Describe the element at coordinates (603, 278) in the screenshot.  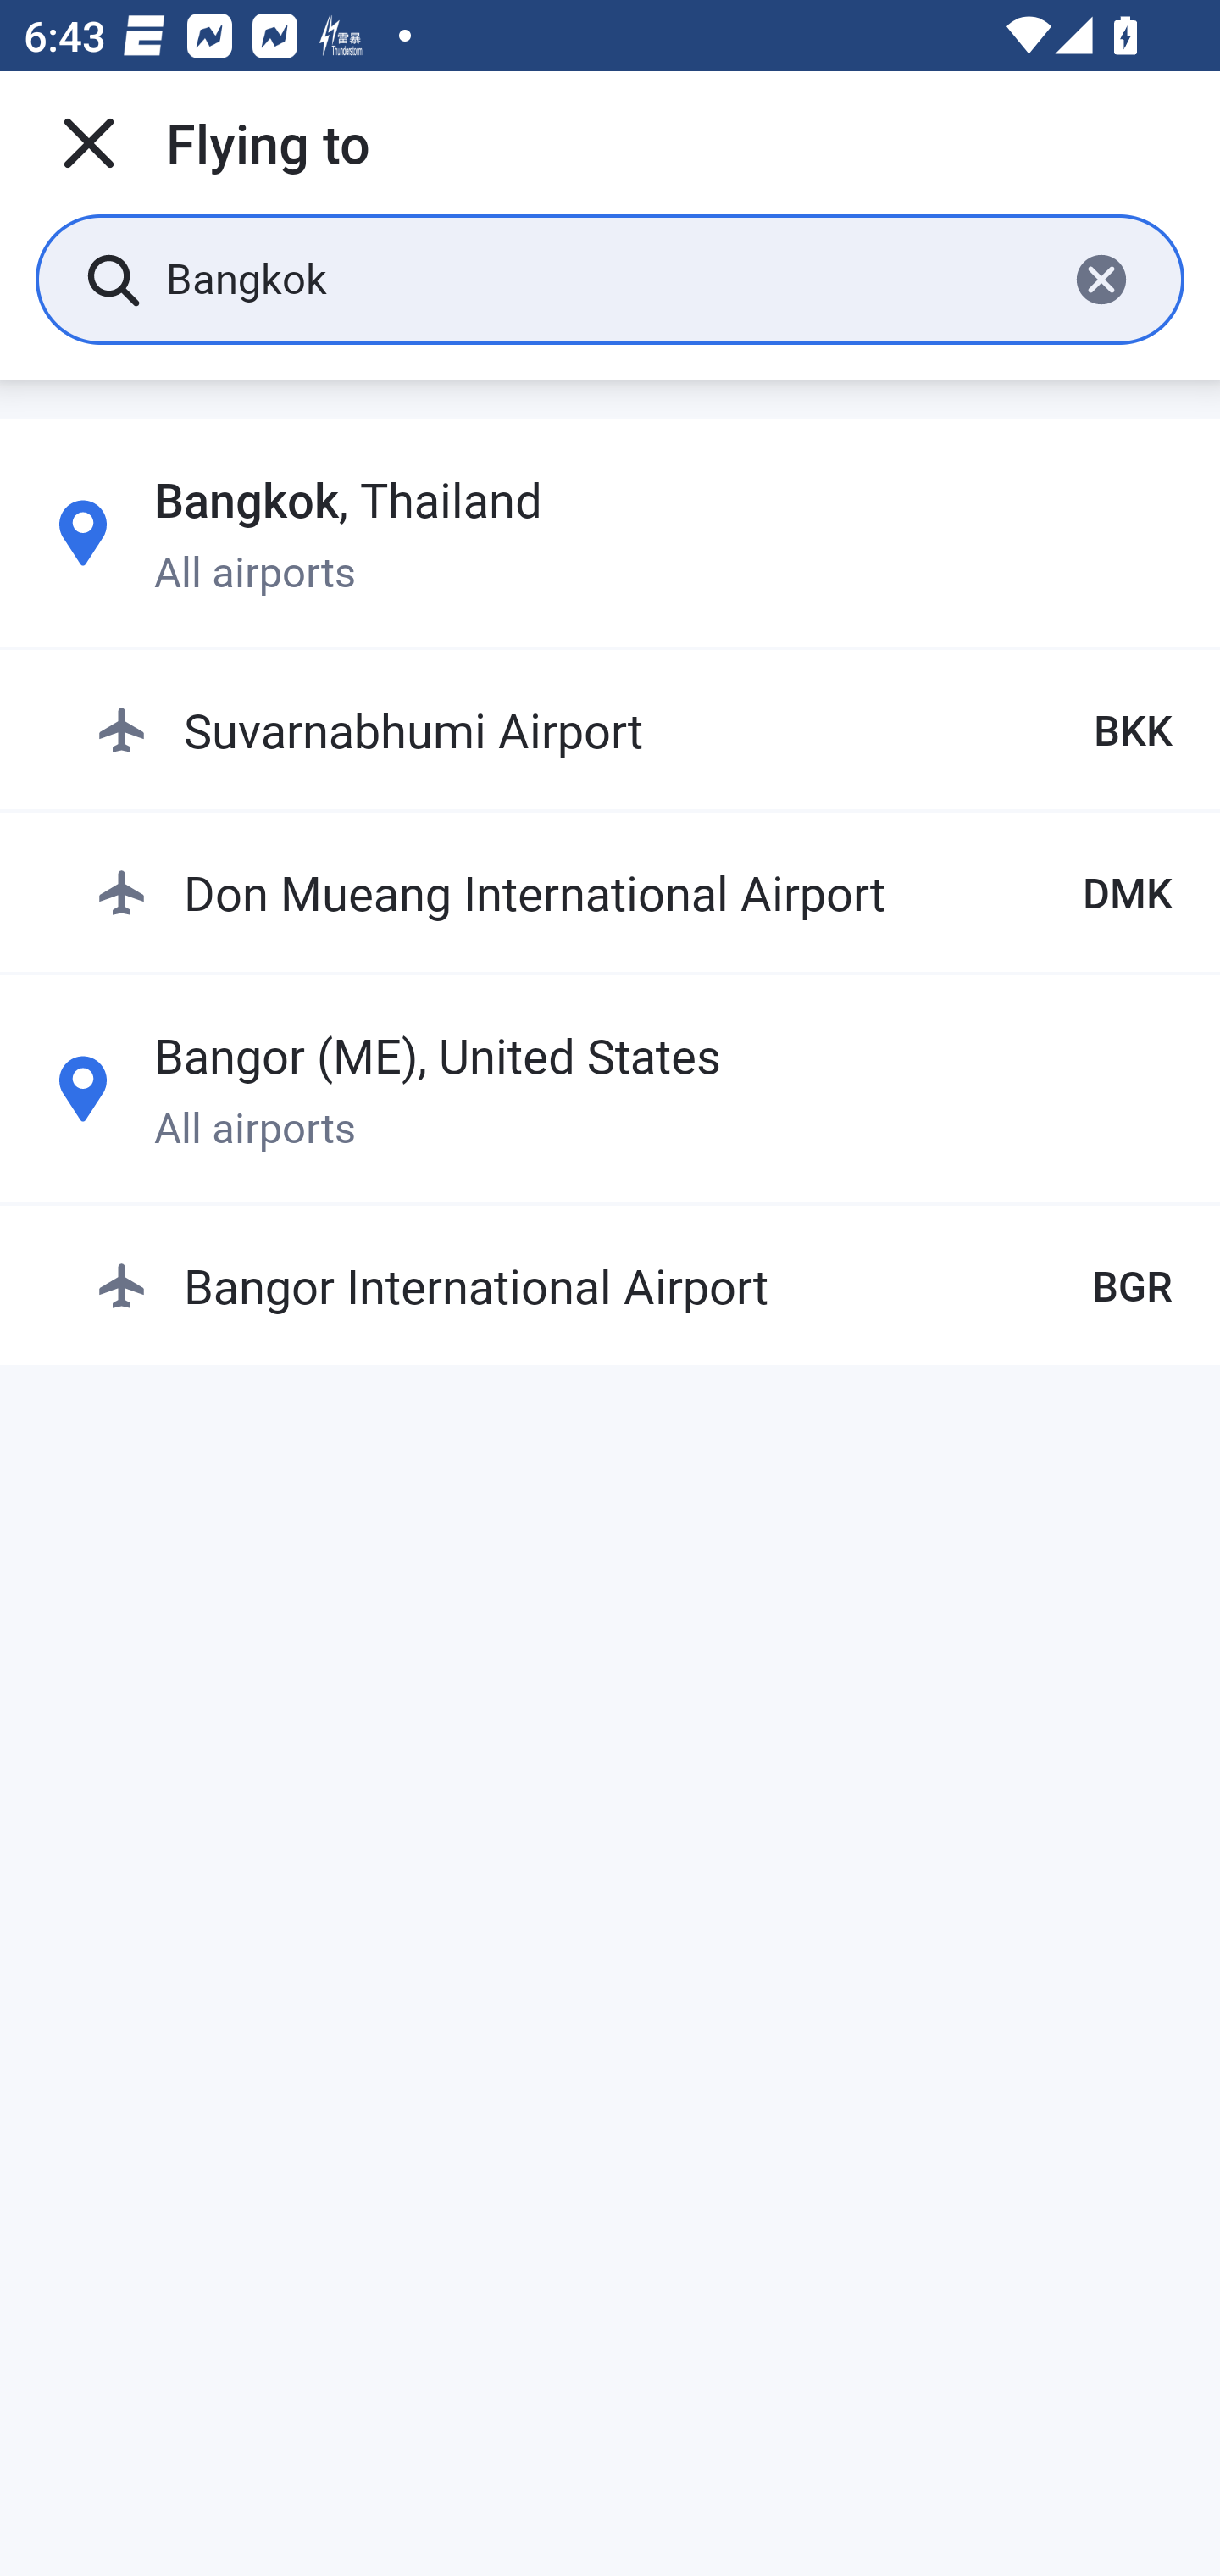
I see `Bangkok` at that location.